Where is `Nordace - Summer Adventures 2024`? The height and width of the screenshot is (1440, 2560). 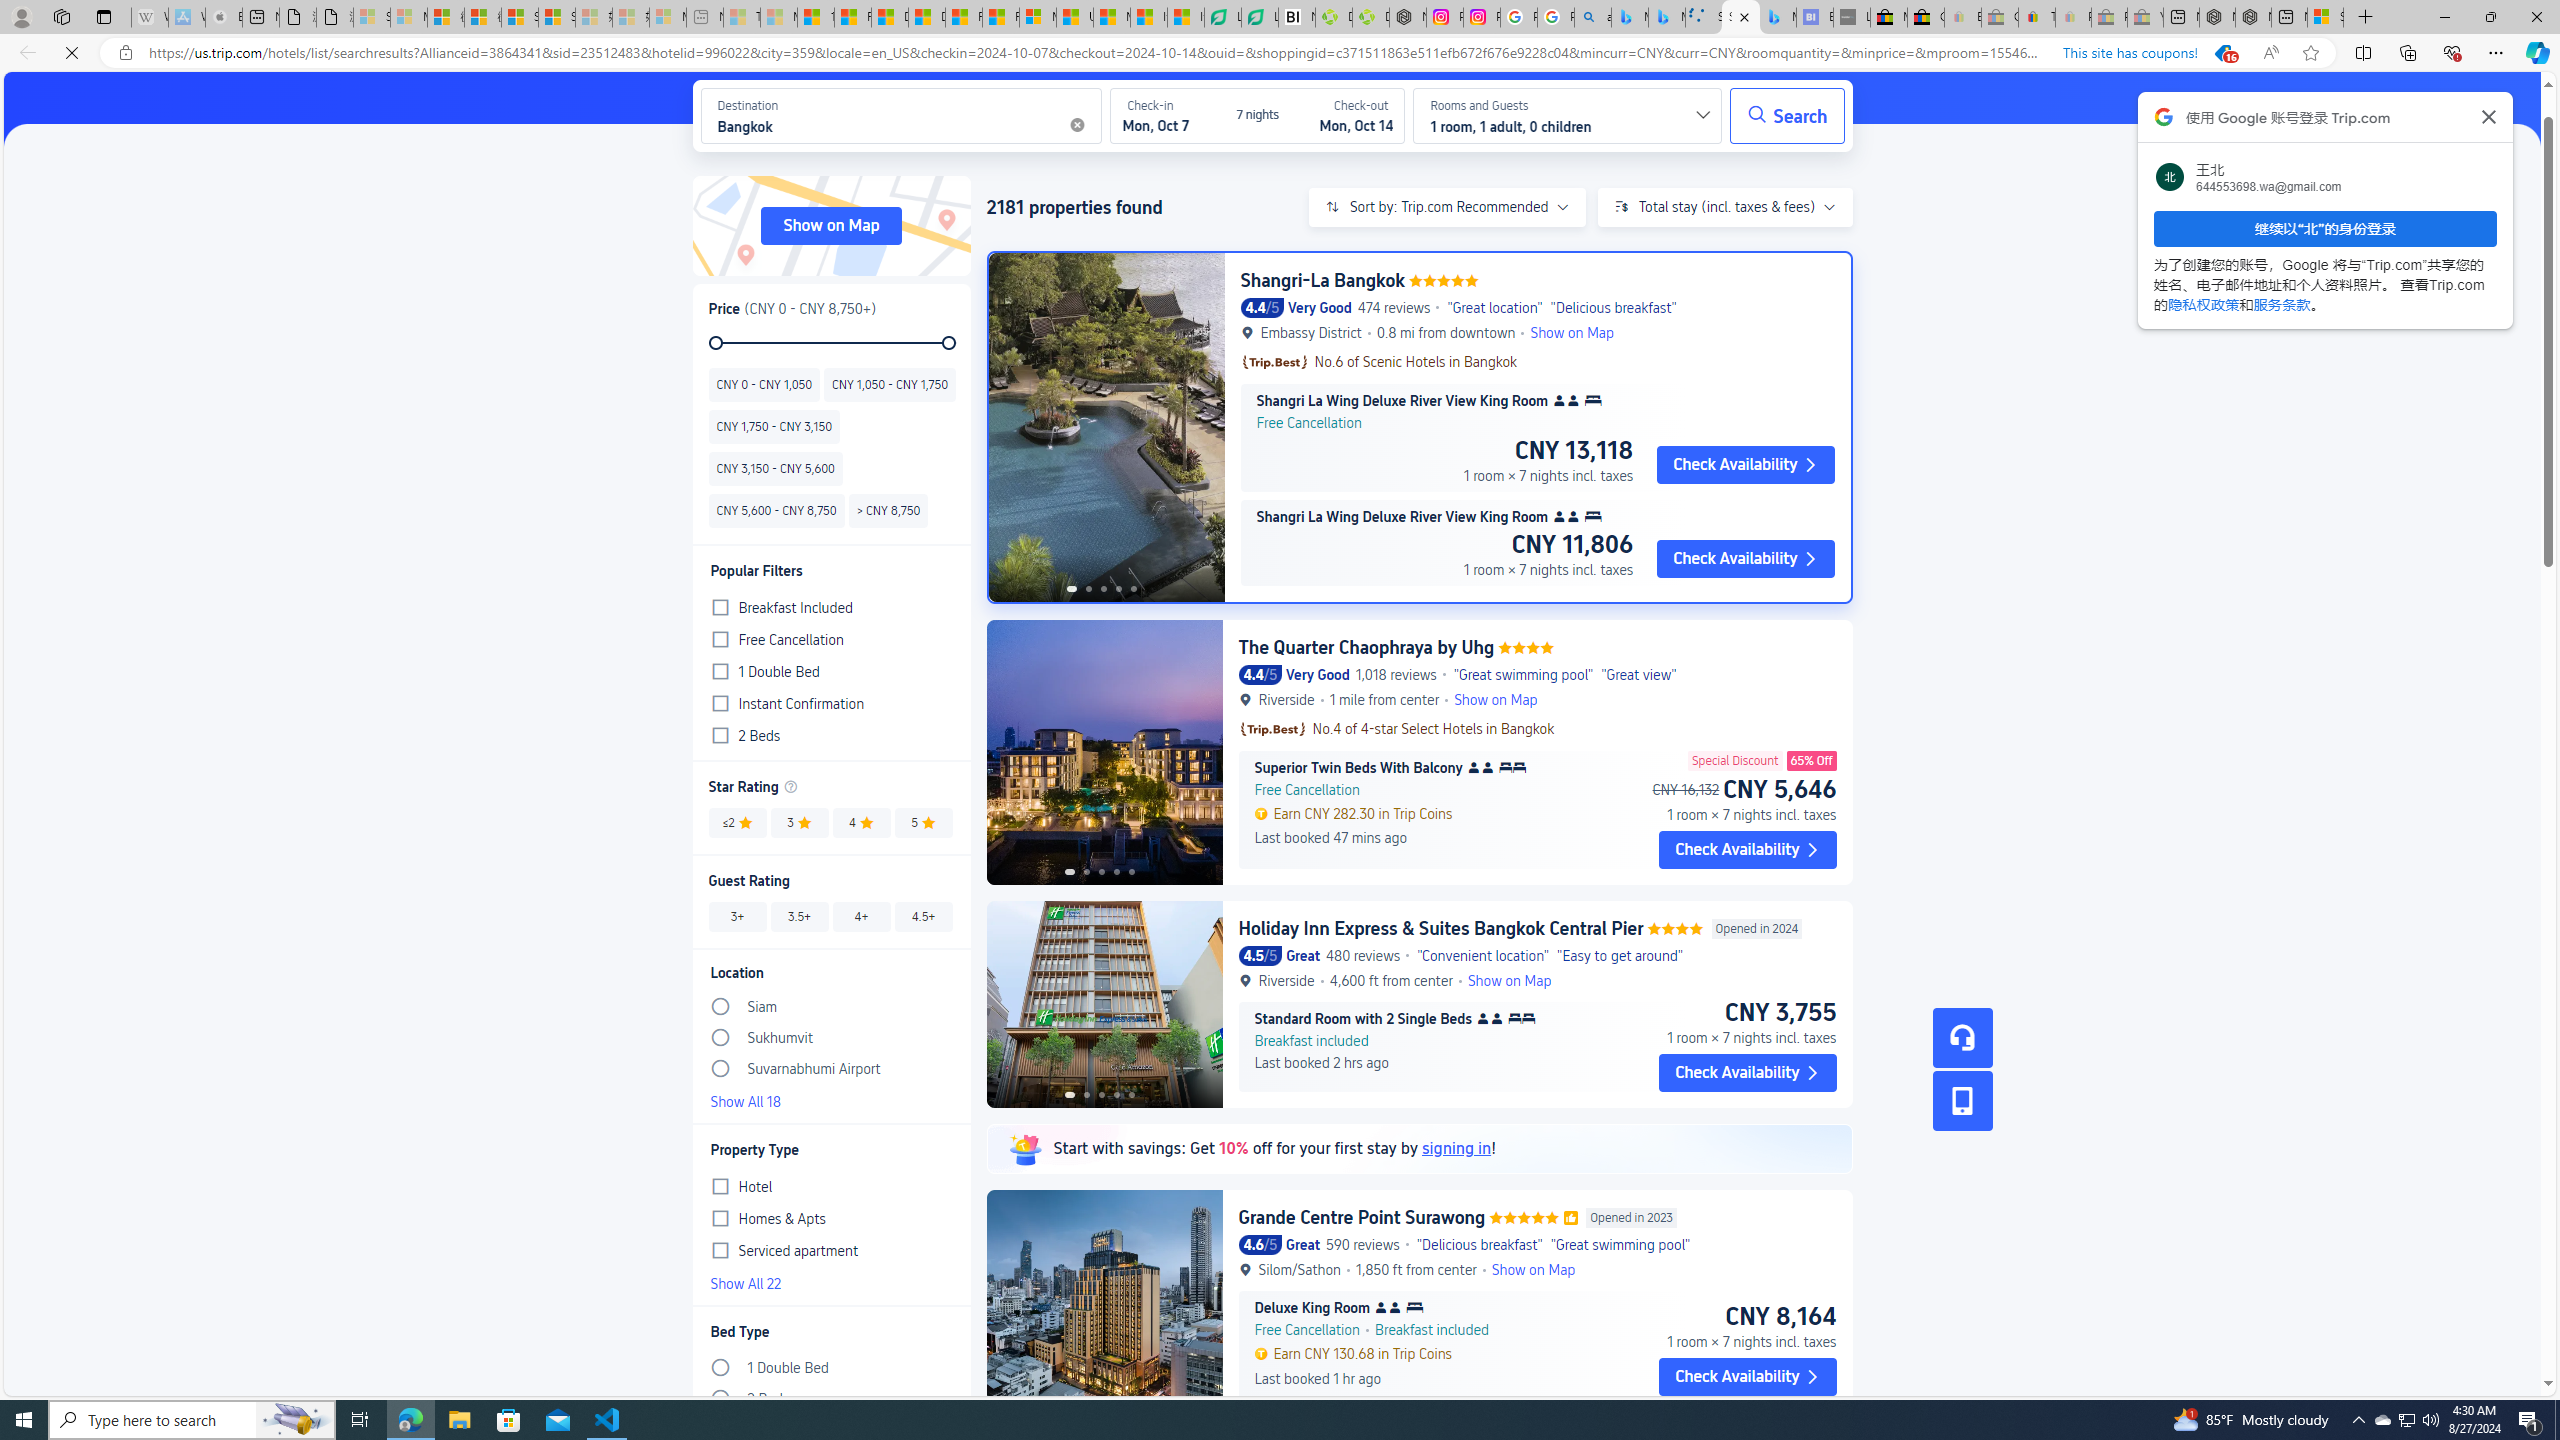
Nordace - Summer Adventures 2024 is located at coordinates (2254, 17).